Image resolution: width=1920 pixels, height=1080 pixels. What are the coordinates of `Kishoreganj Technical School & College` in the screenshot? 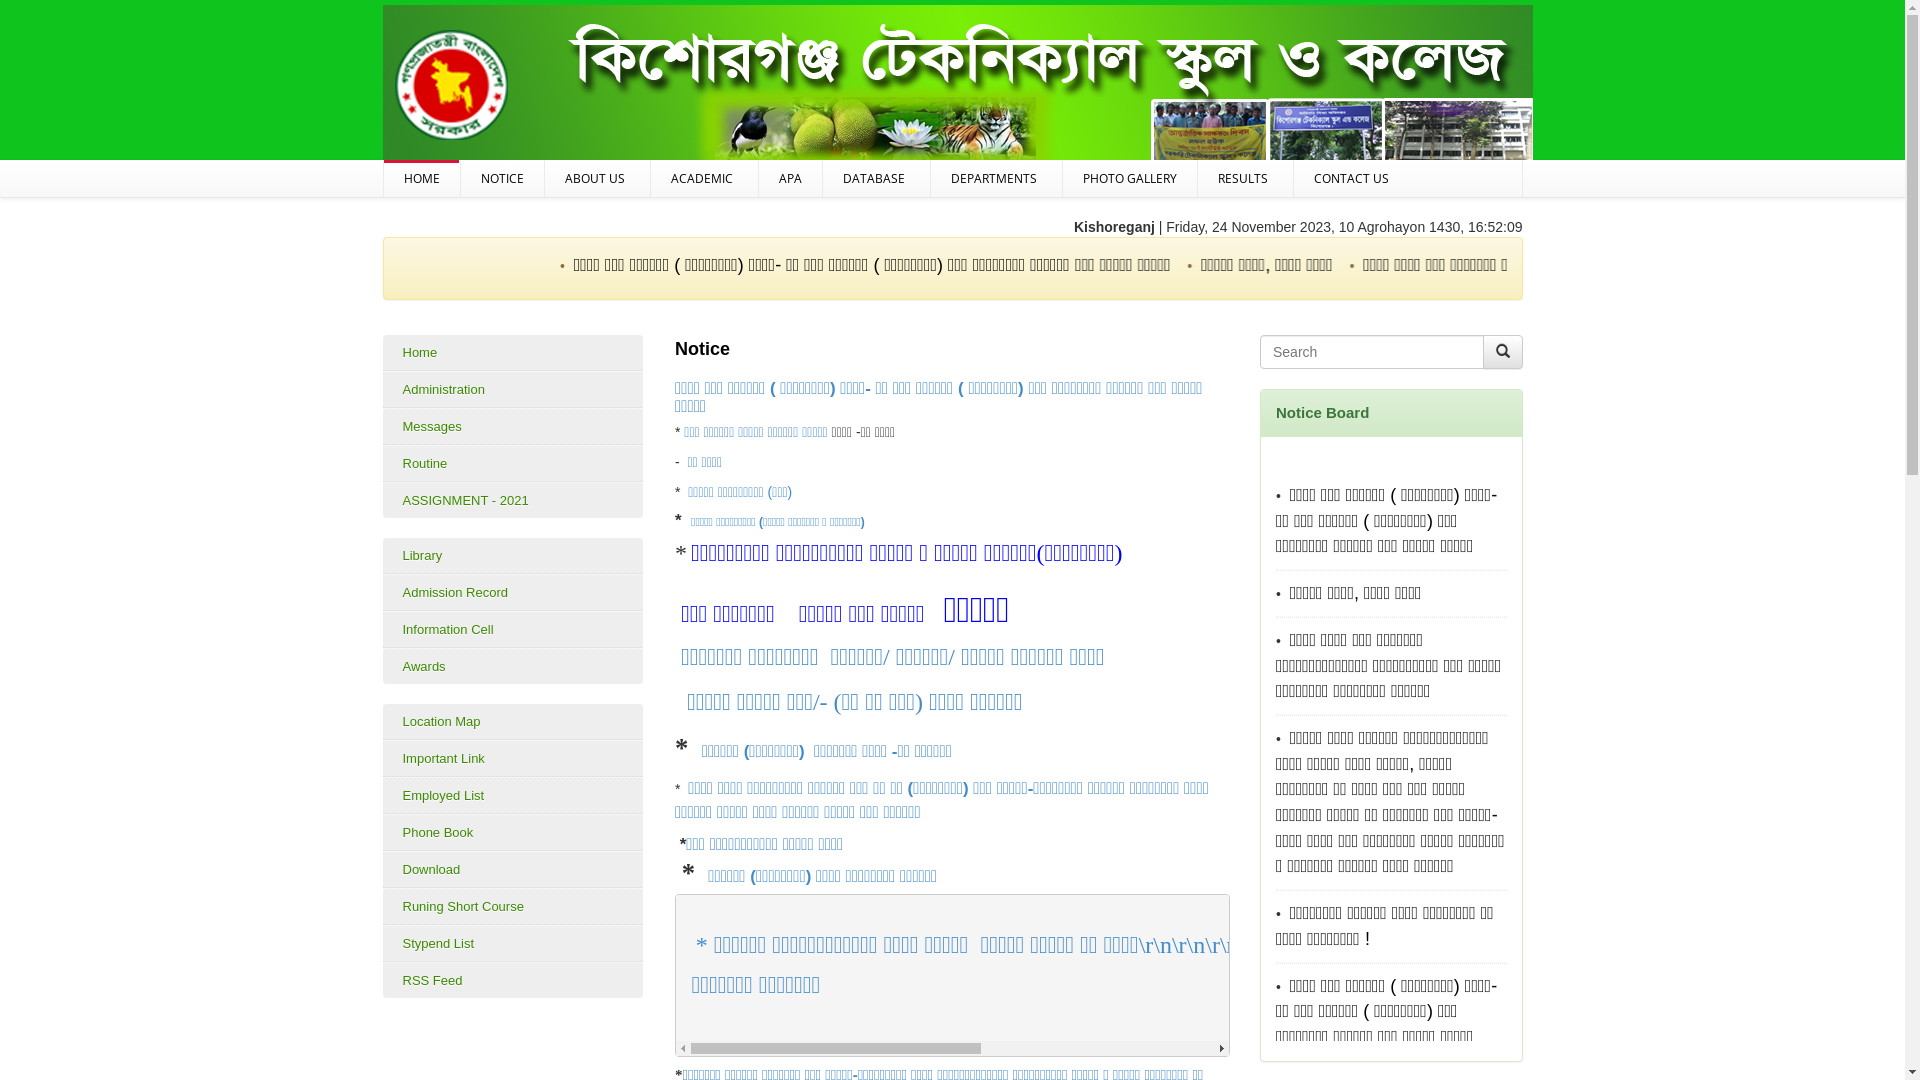 It's located at (957, 89).